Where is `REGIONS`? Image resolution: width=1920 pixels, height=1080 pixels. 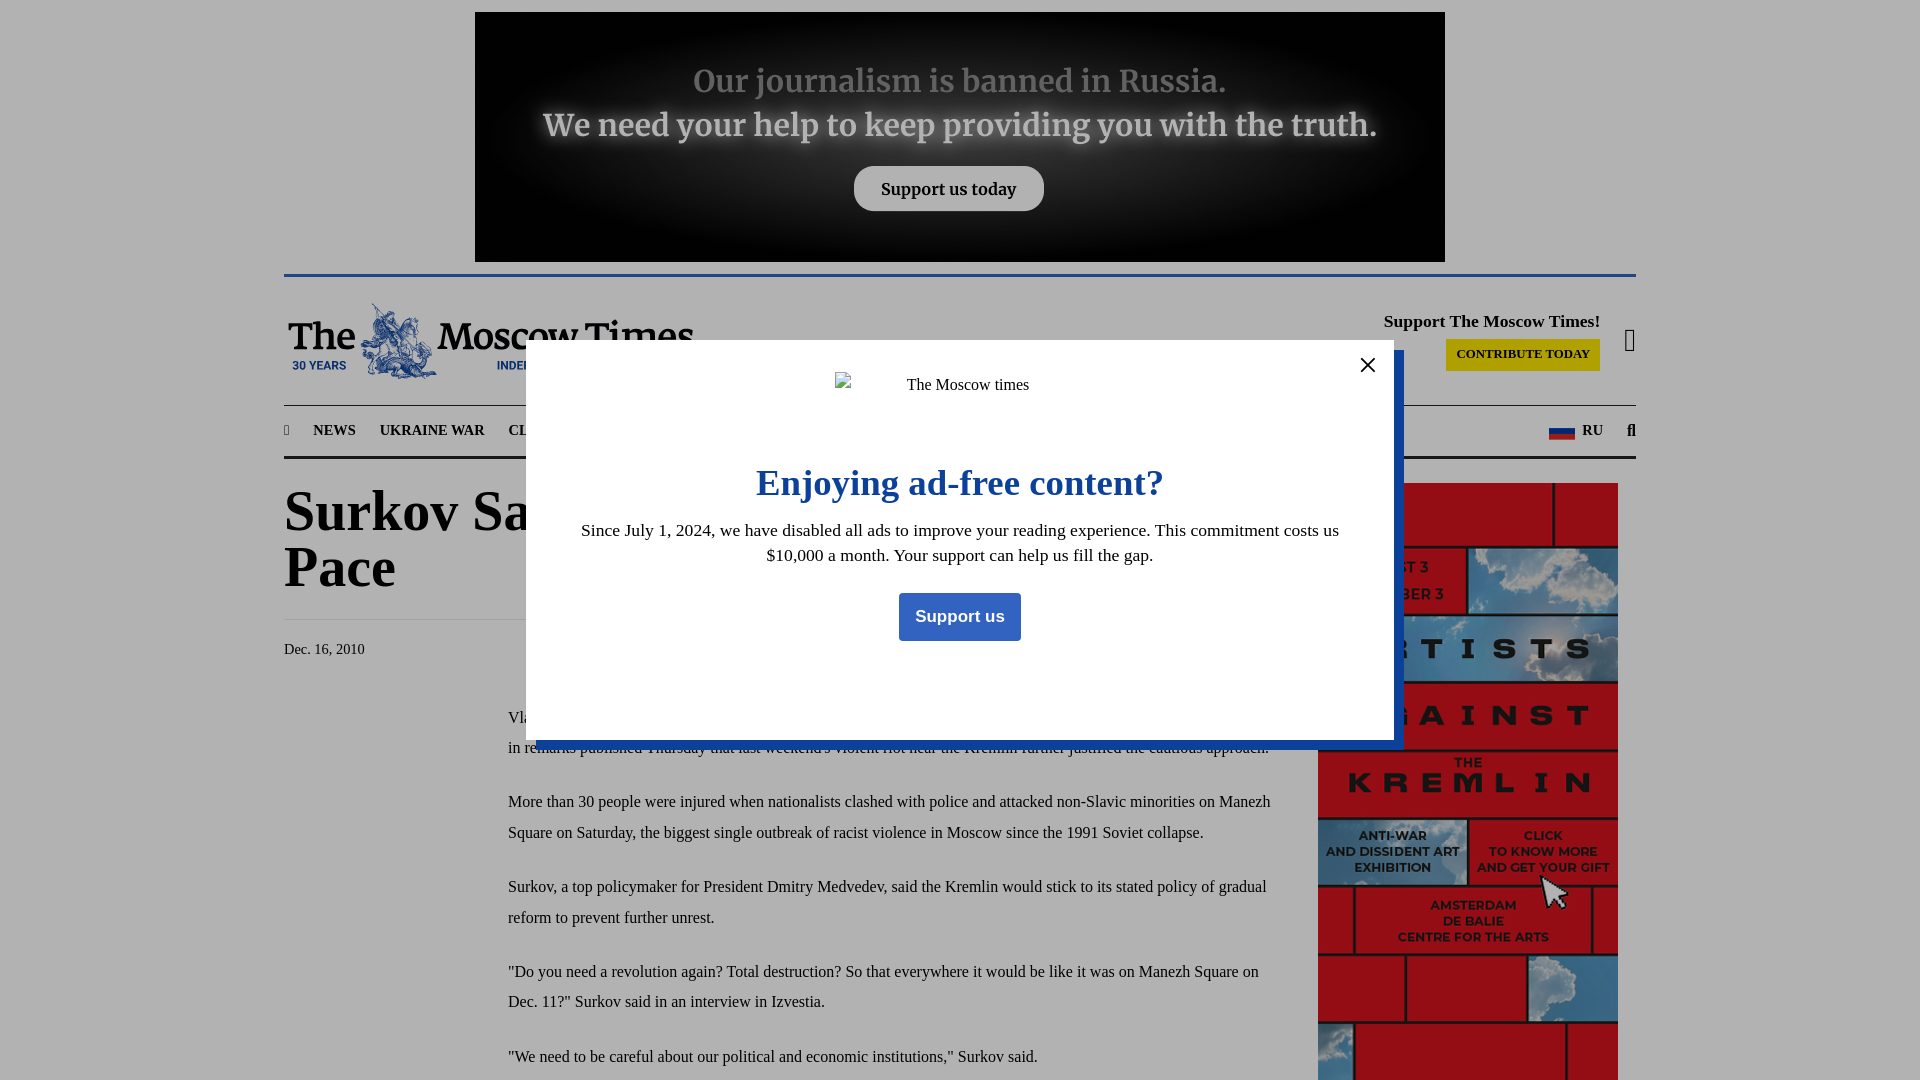
REGIONS is located at coordinates (632, 430).